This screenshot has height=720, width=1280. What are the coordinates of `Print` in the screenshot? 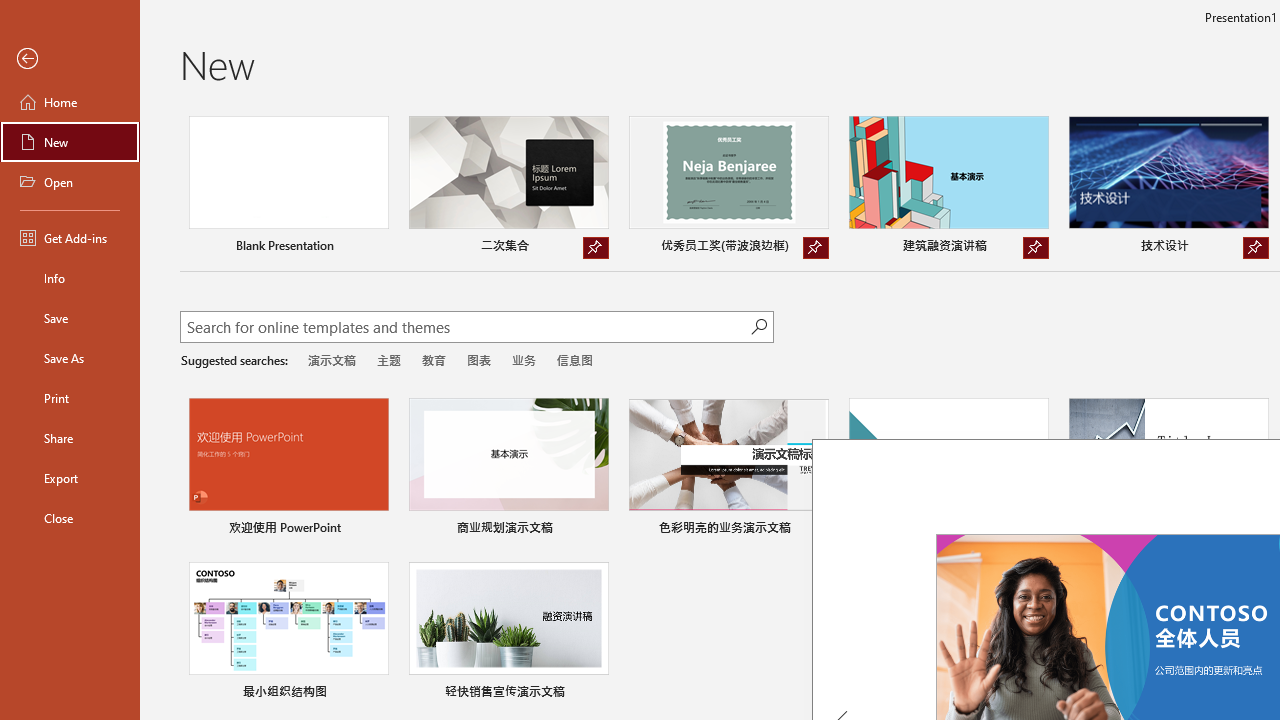 It's located at (70, 398).